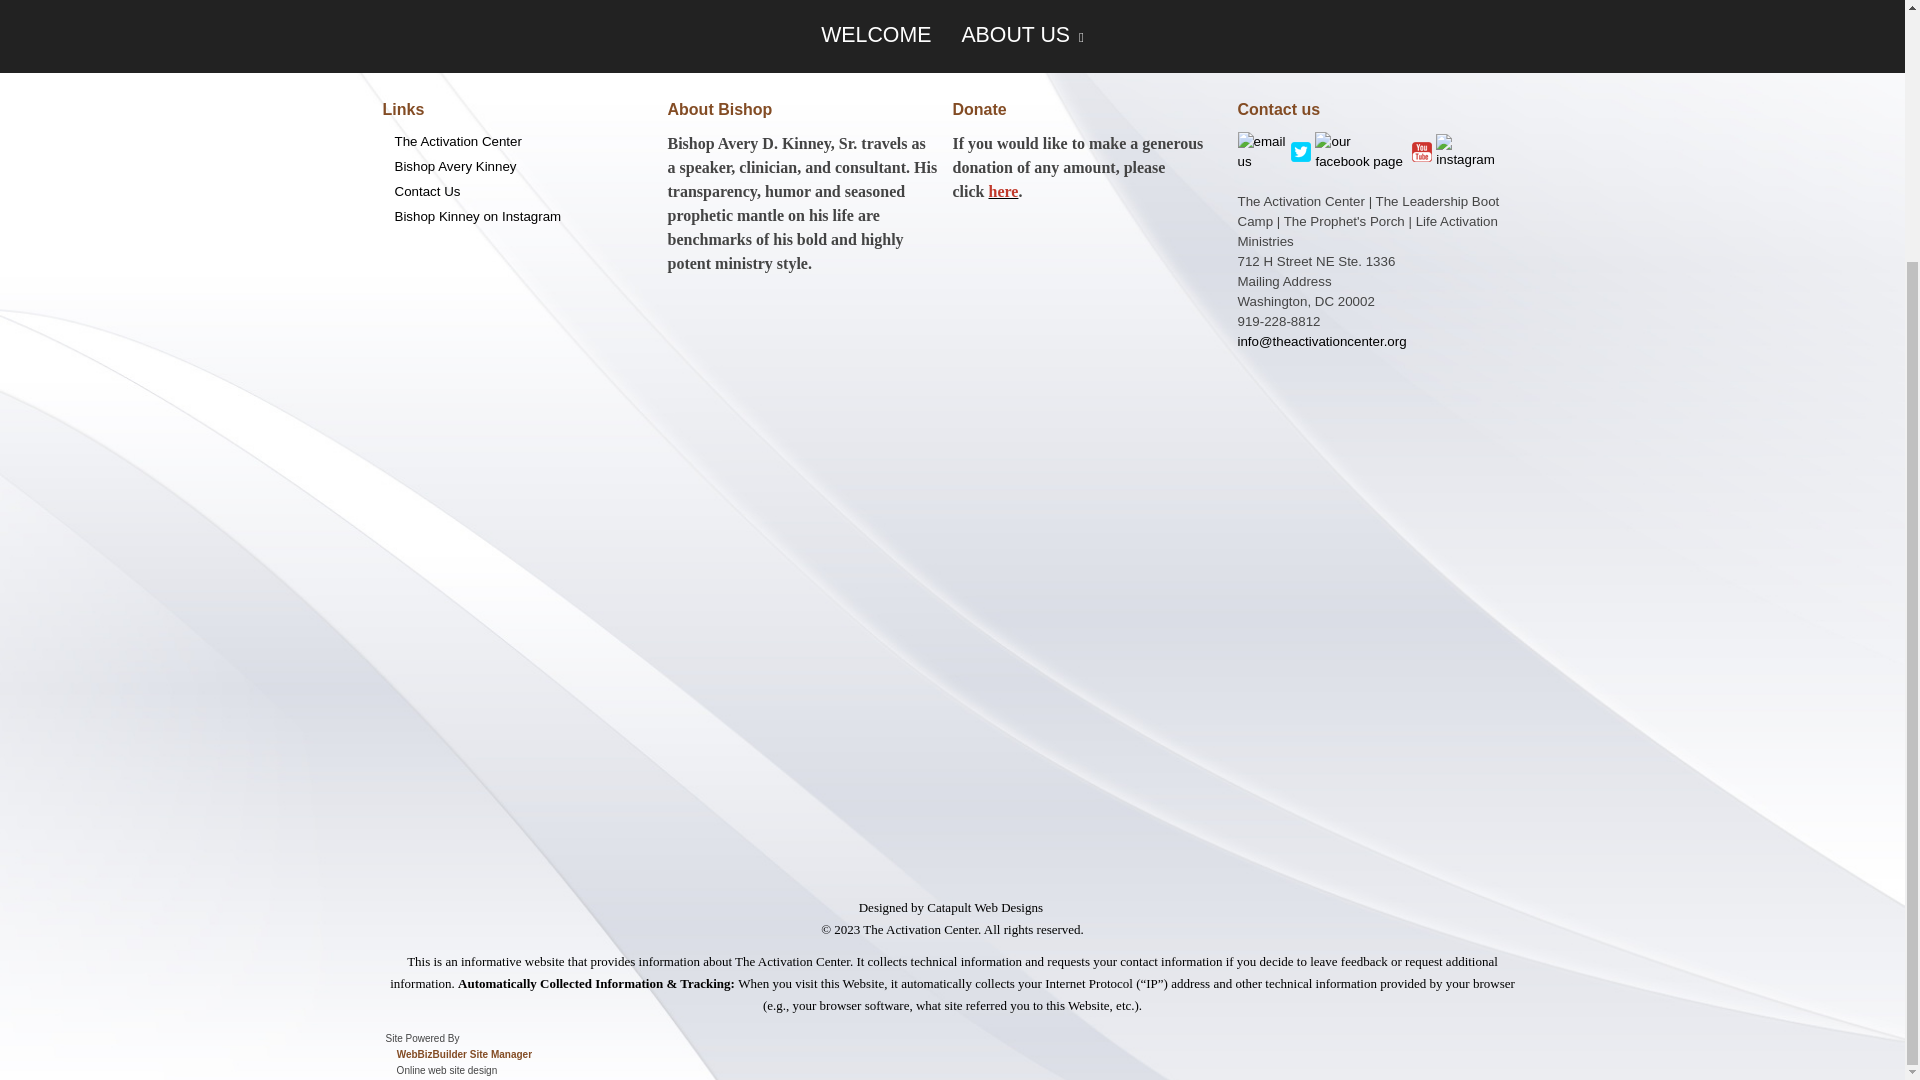 This screenshot has width=1920, height=1080. What do you see at coordinates (517, 142) in the screenshot?
I see `The Activation Center` at bounding box center [517, 142].